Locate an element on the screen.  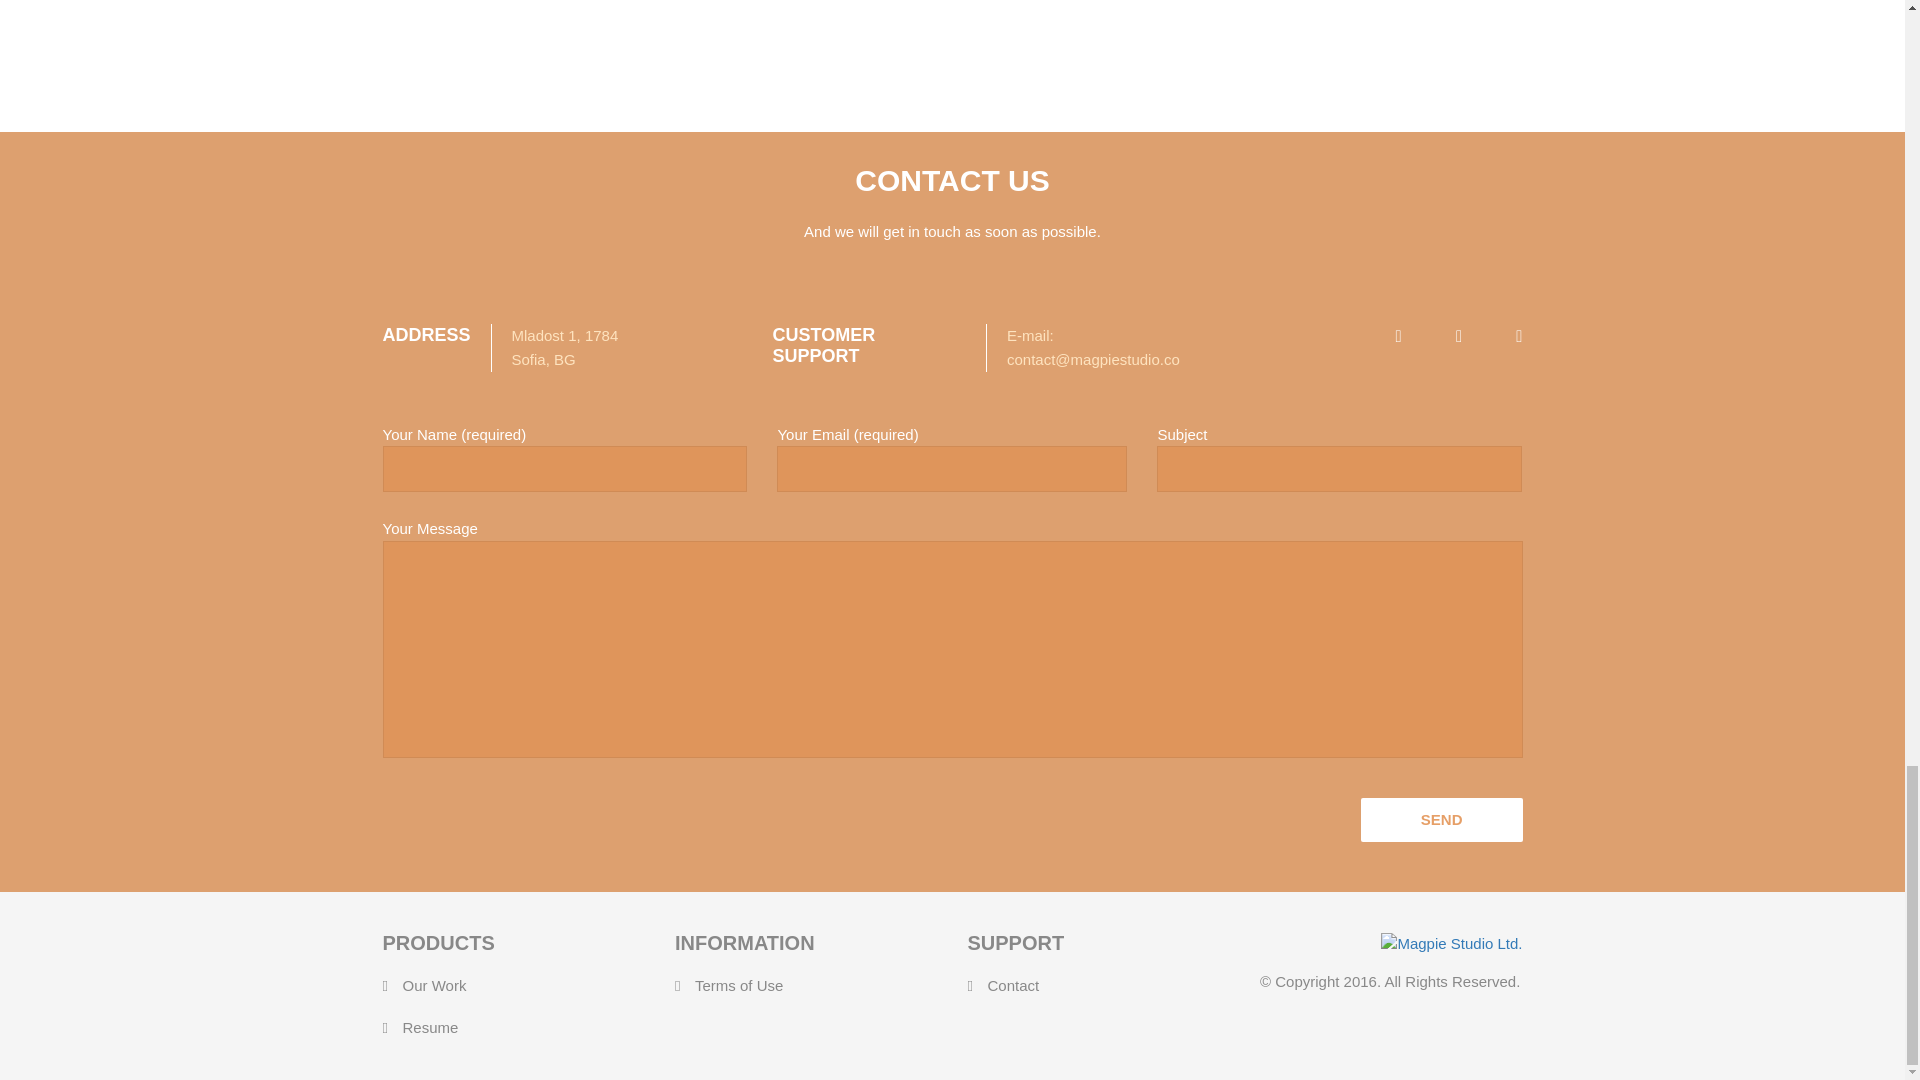
Terms of Use is located at coordinates (739, 985).